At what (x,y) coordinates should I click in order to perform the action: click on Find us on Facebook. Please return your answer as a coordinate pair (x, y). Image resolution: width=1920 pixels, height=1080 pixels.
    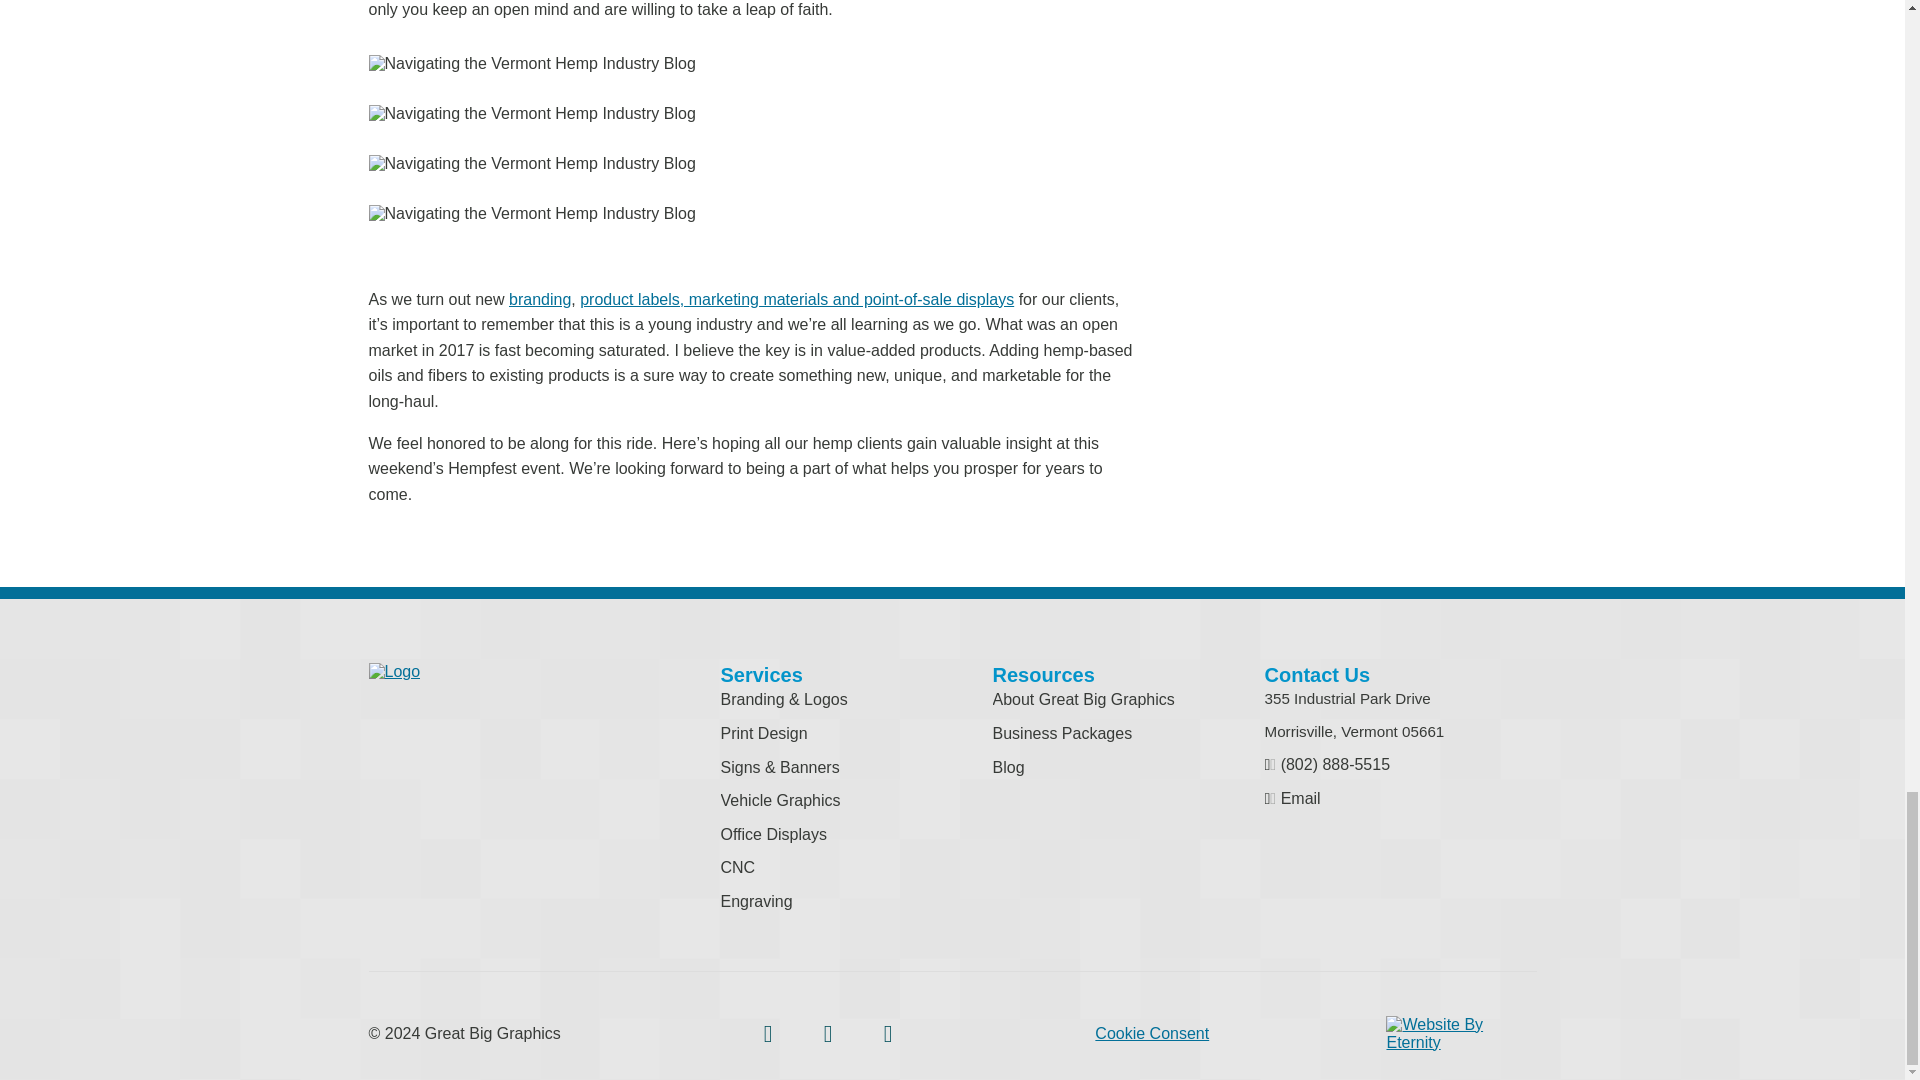
    Looking at the image, I should click on (768, 1034).